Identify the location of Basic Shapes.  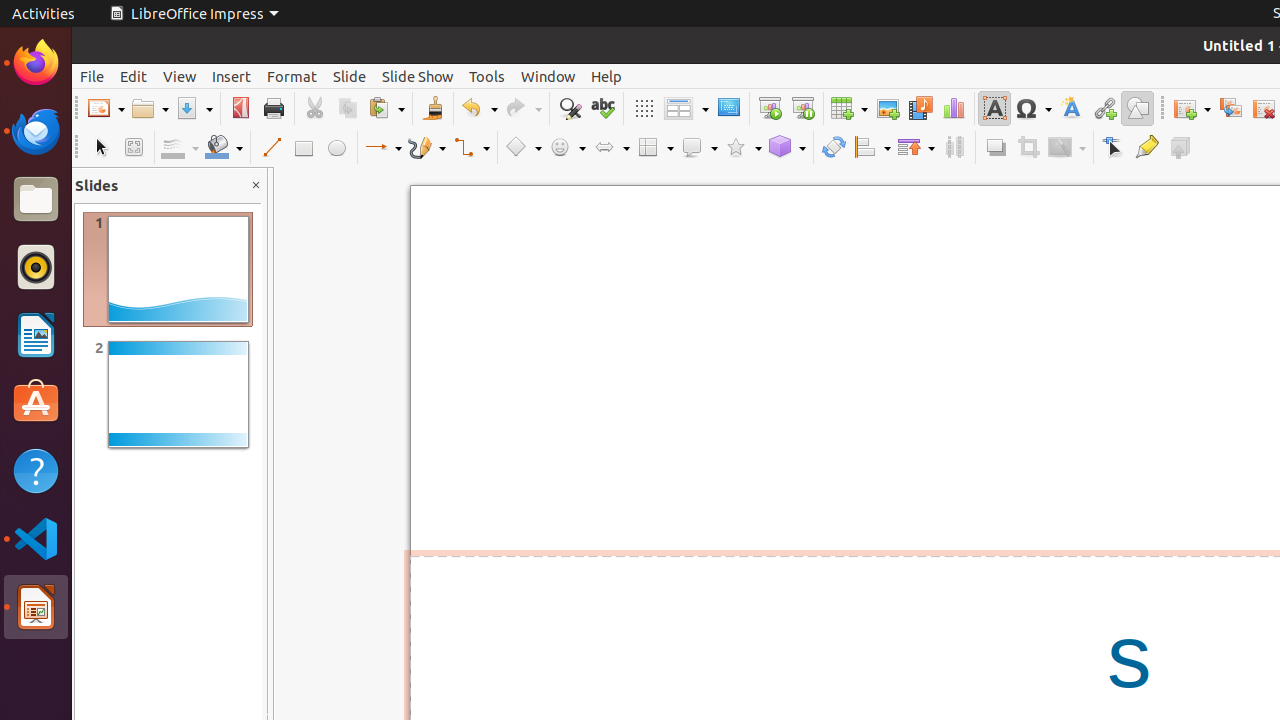
(523, 148).